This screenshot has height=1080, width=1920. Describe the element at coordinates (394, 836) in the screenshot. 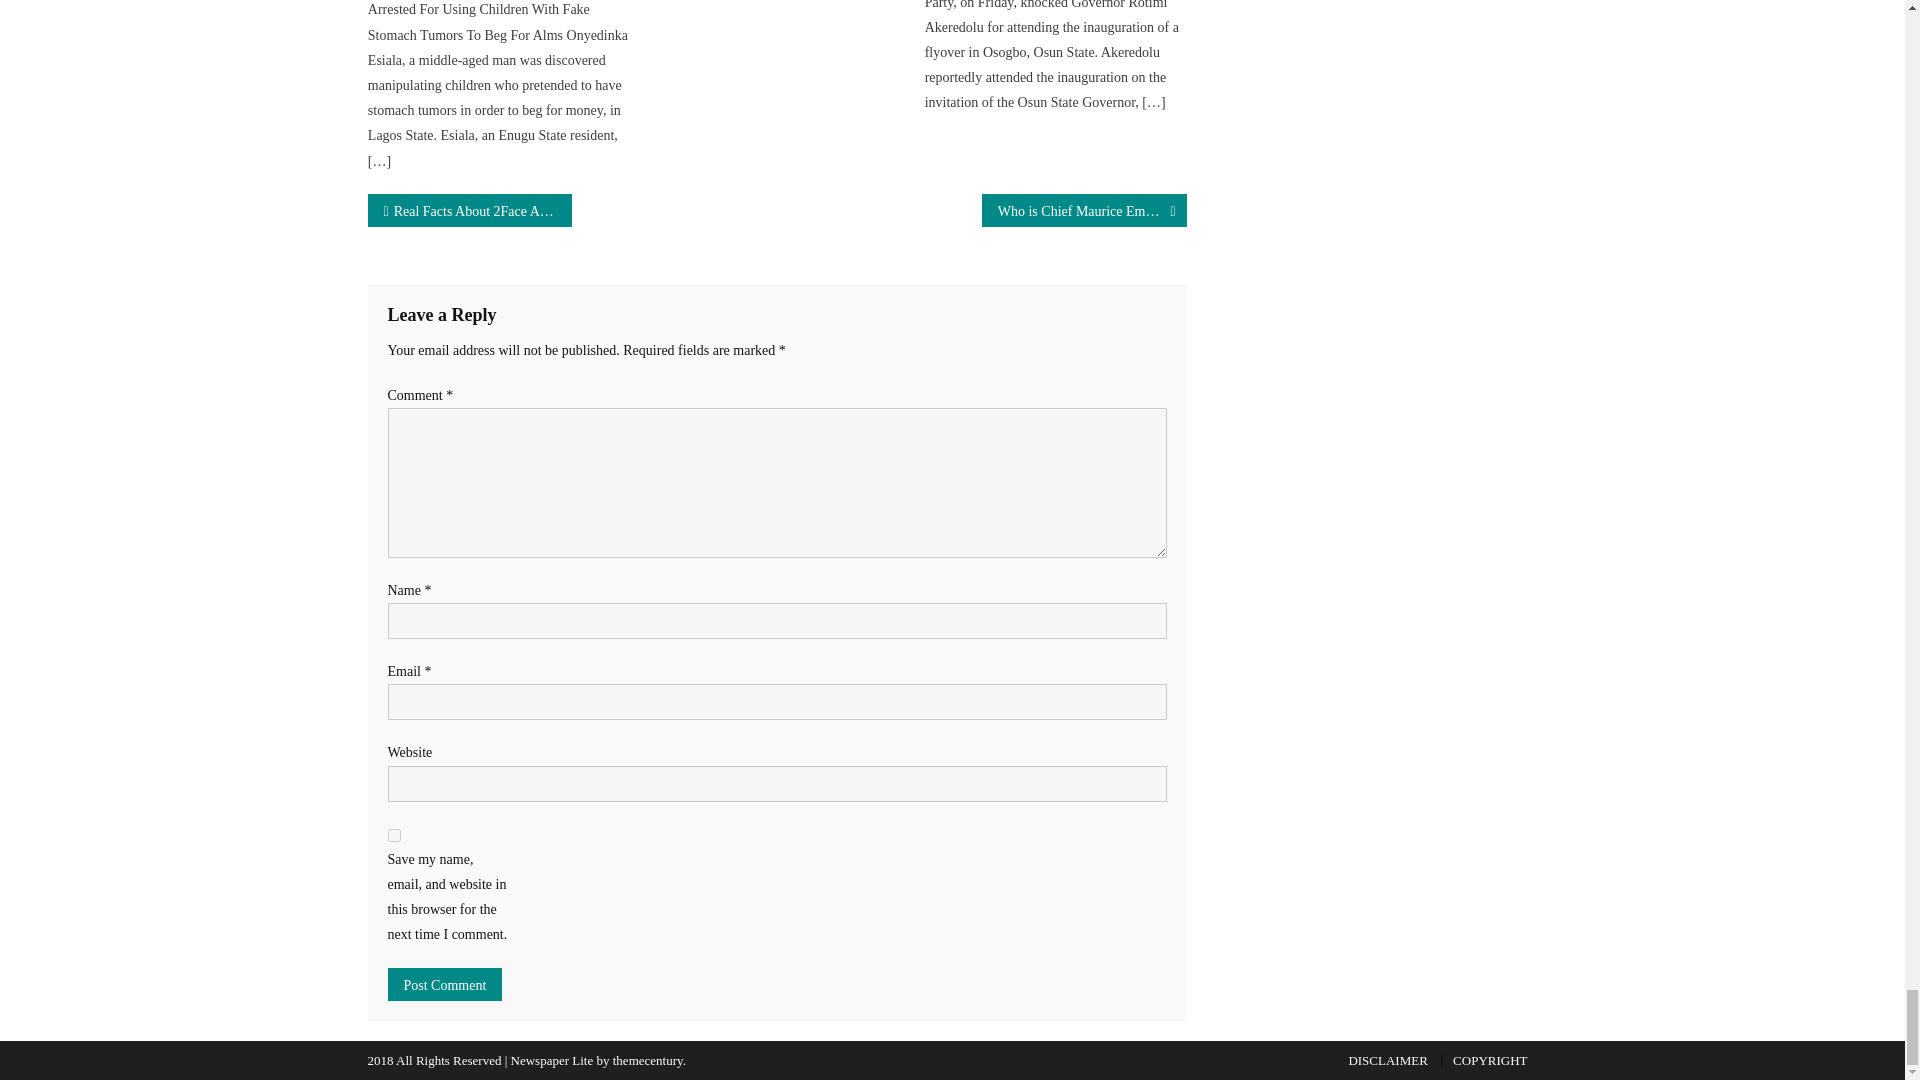

I see `yes` at that location.